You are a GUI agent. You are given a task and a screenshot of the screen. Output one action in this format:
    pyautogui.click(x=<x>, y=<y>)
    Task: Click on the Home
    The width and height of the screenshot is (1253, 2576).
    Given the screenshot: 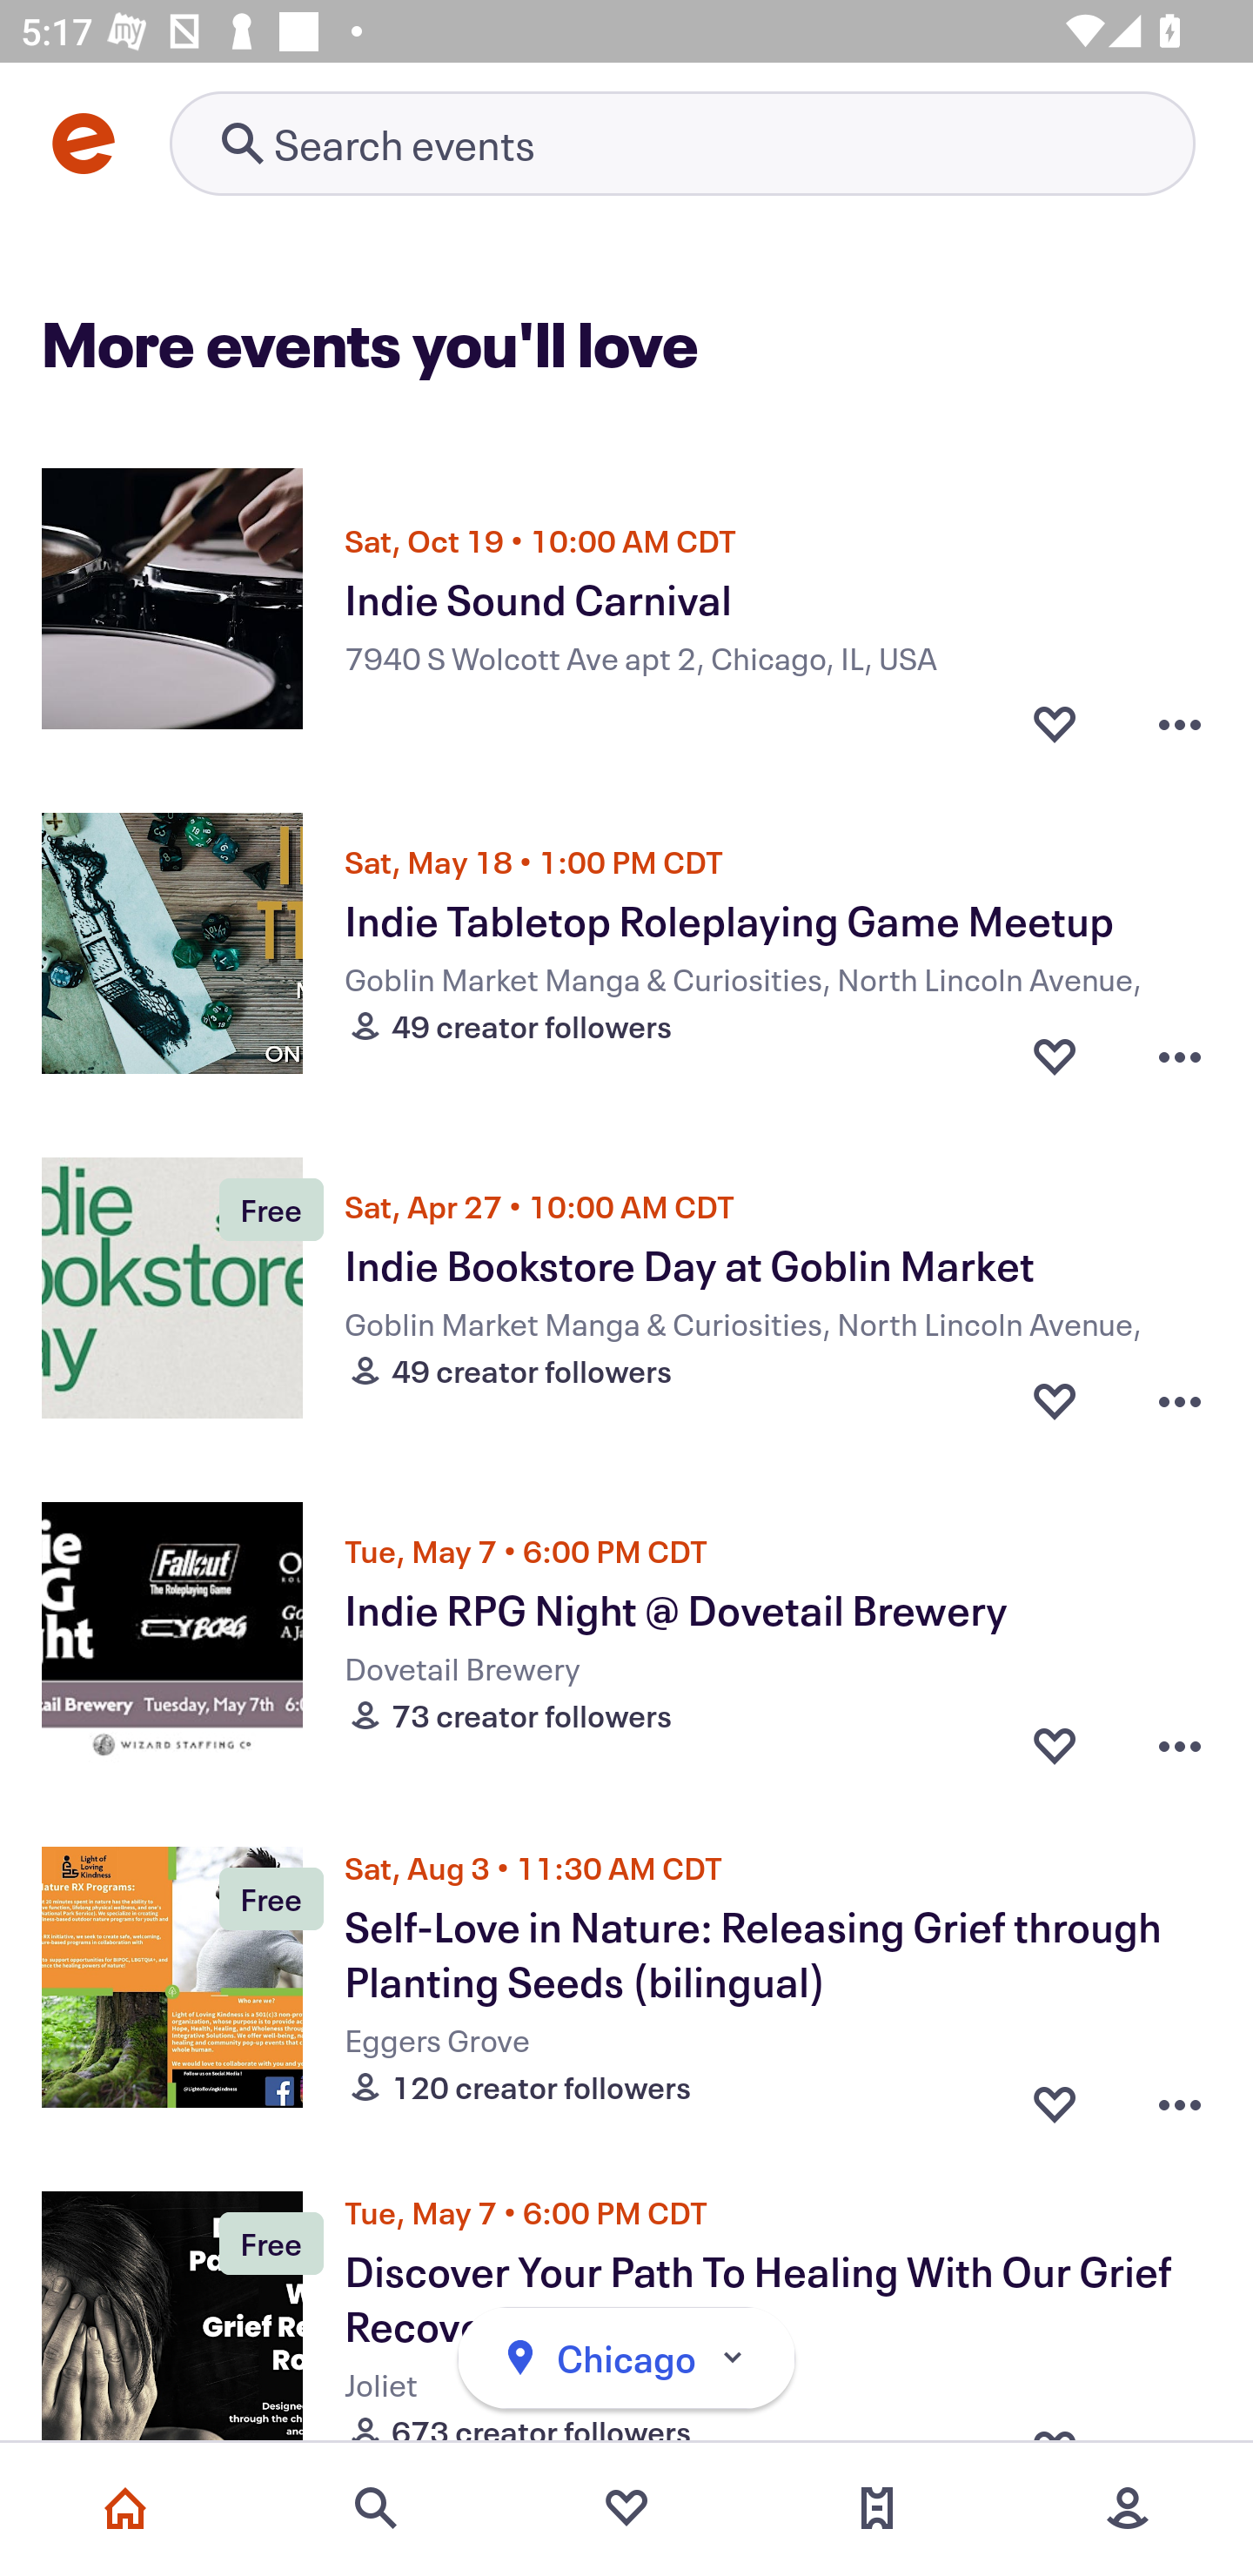 What is the action you would take?
    pyautogui.click(x=125, y=2508)
    